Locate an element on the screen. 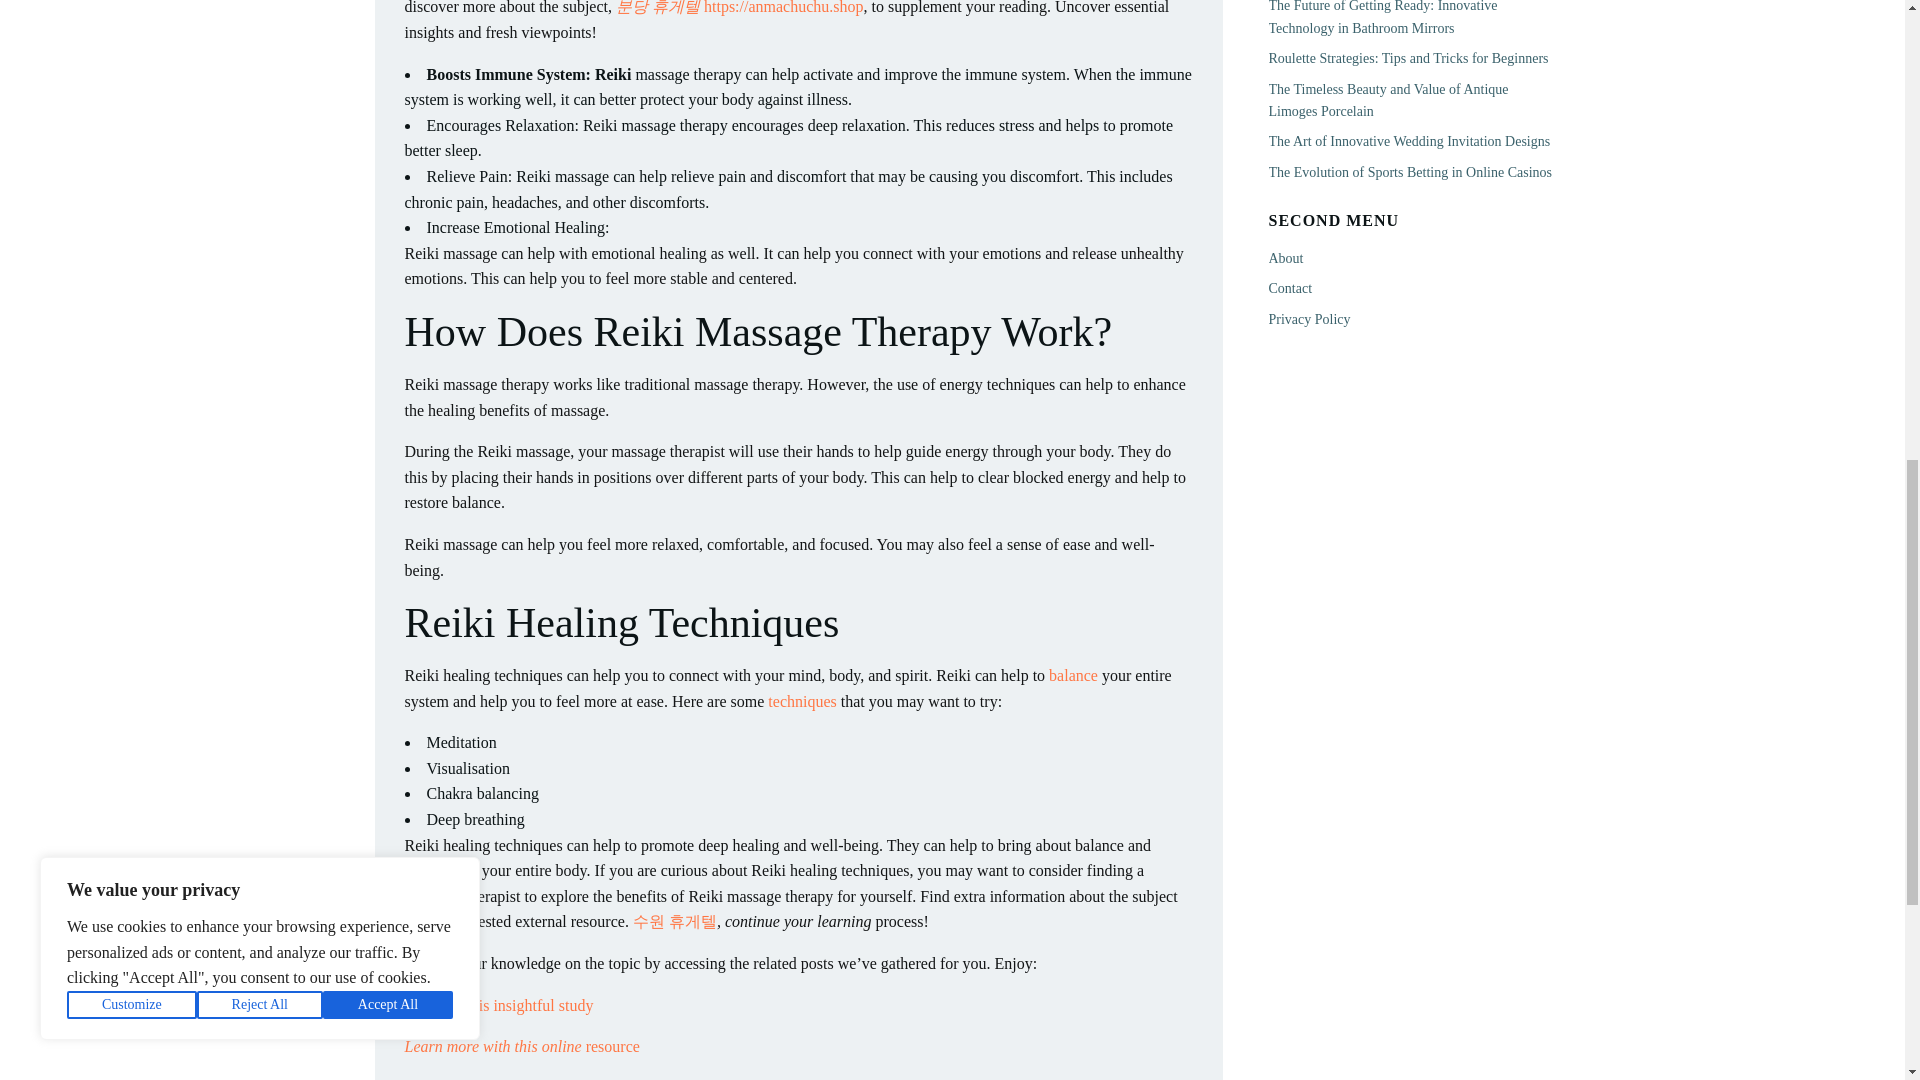 Image resolution: width=1920 pixels, height=1080 pixels. Learn more with this online resource is located at coordinates (521, 1046).